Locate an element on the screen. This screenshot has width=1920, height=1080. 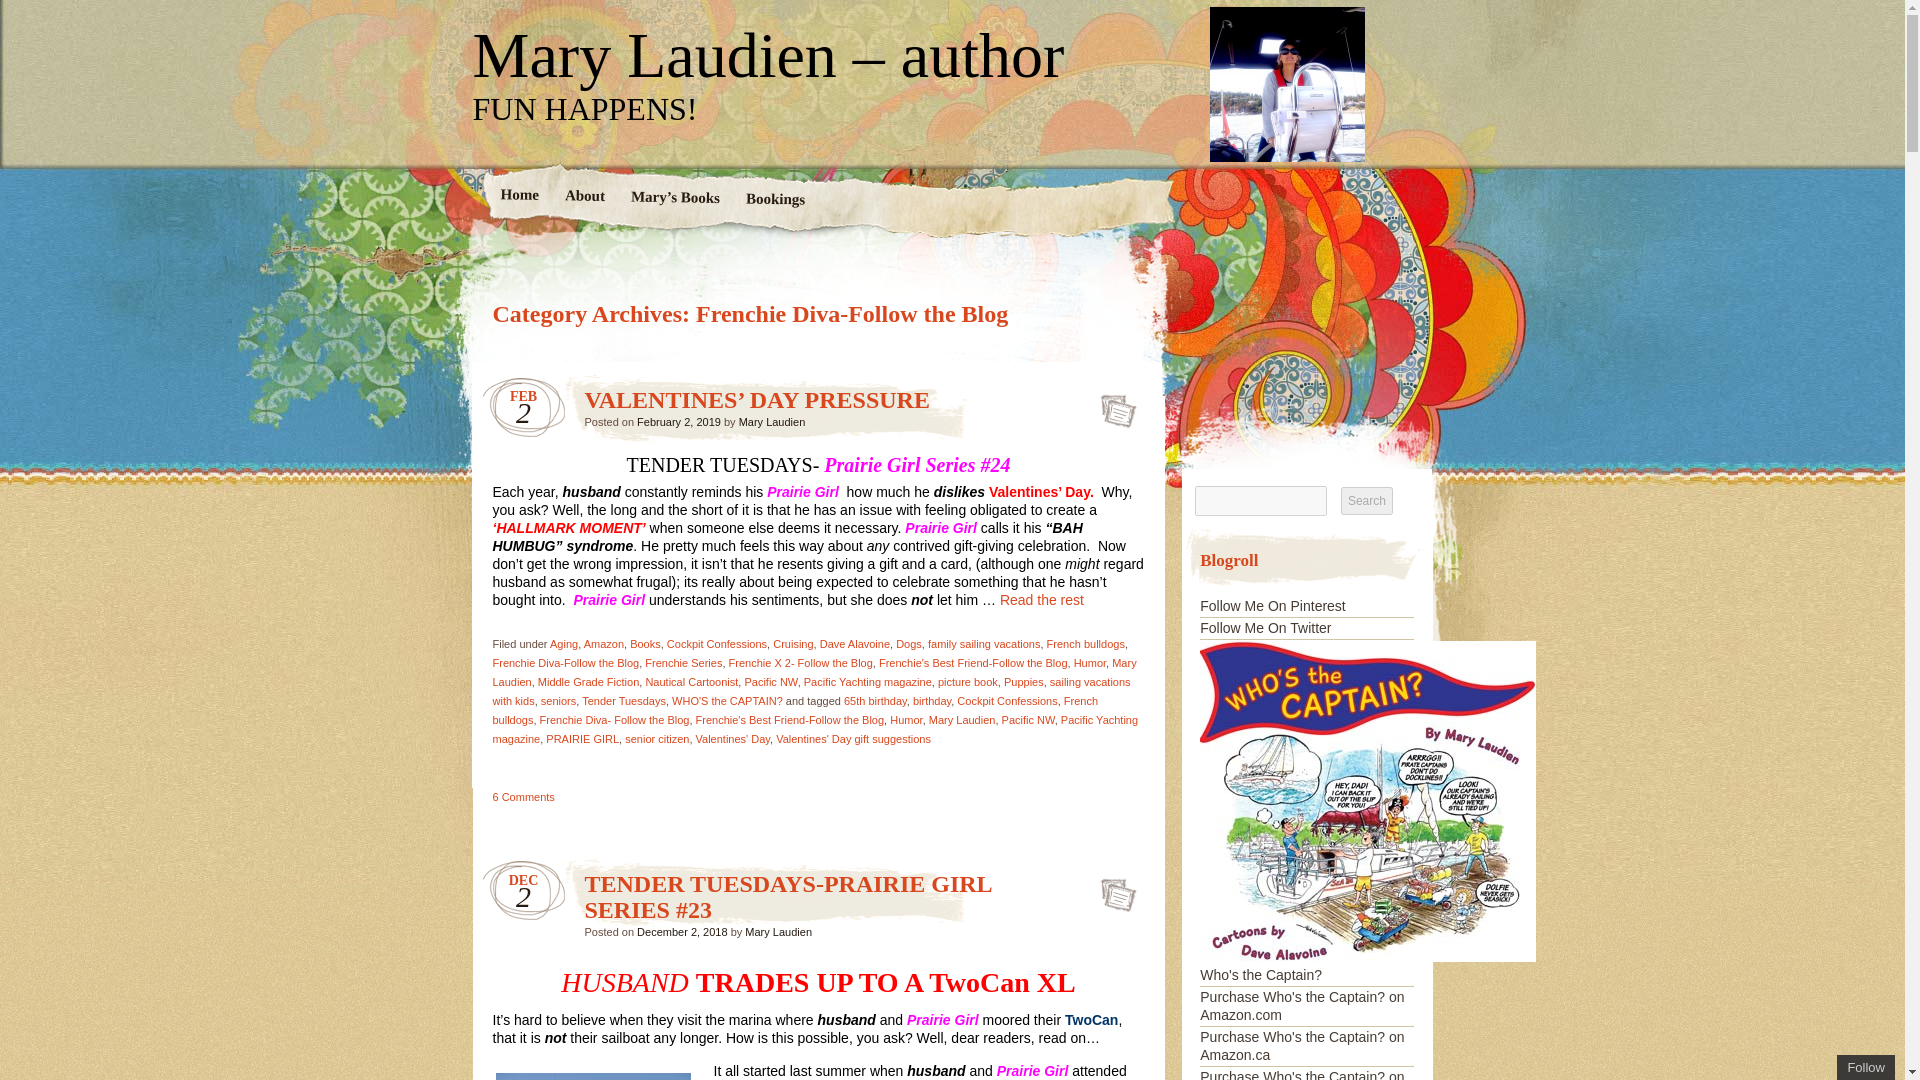
birthday is located at coordinates (932, 700).